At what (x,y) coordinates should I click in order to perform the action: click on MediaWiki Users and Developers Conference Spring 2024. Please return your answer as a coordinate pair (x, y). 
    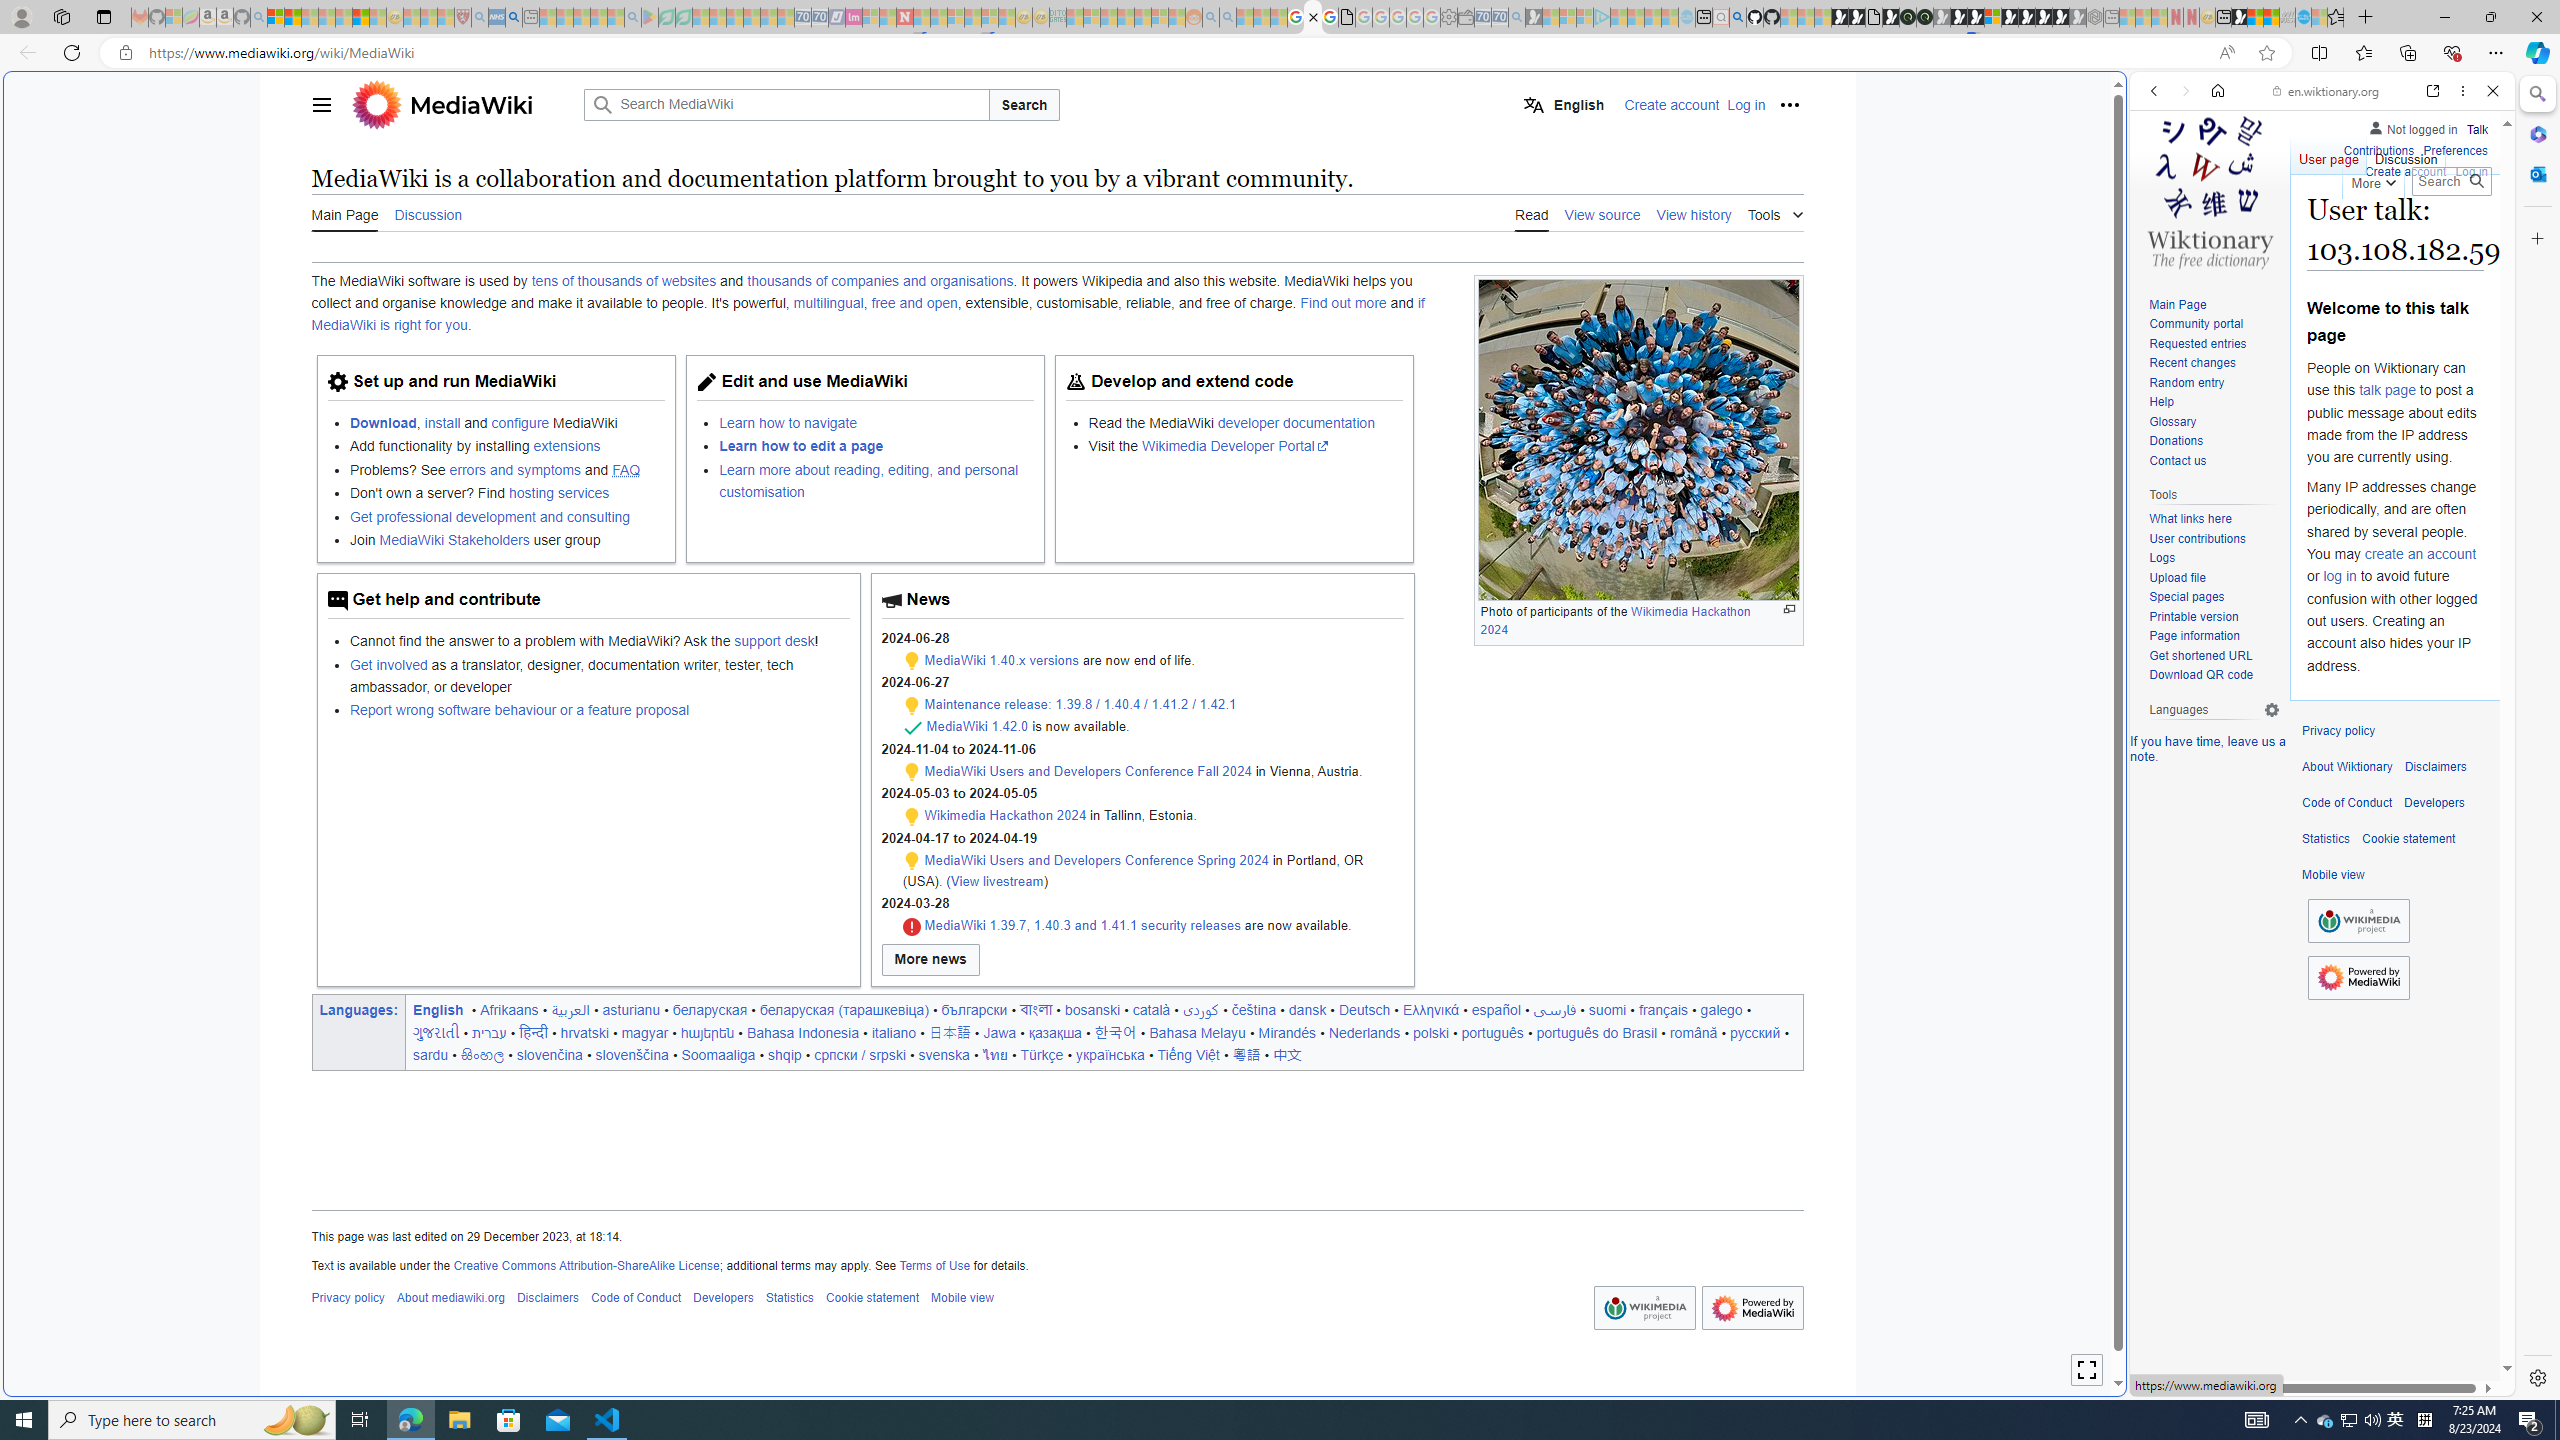
    Looking at the image, I should click on (1096, 860).